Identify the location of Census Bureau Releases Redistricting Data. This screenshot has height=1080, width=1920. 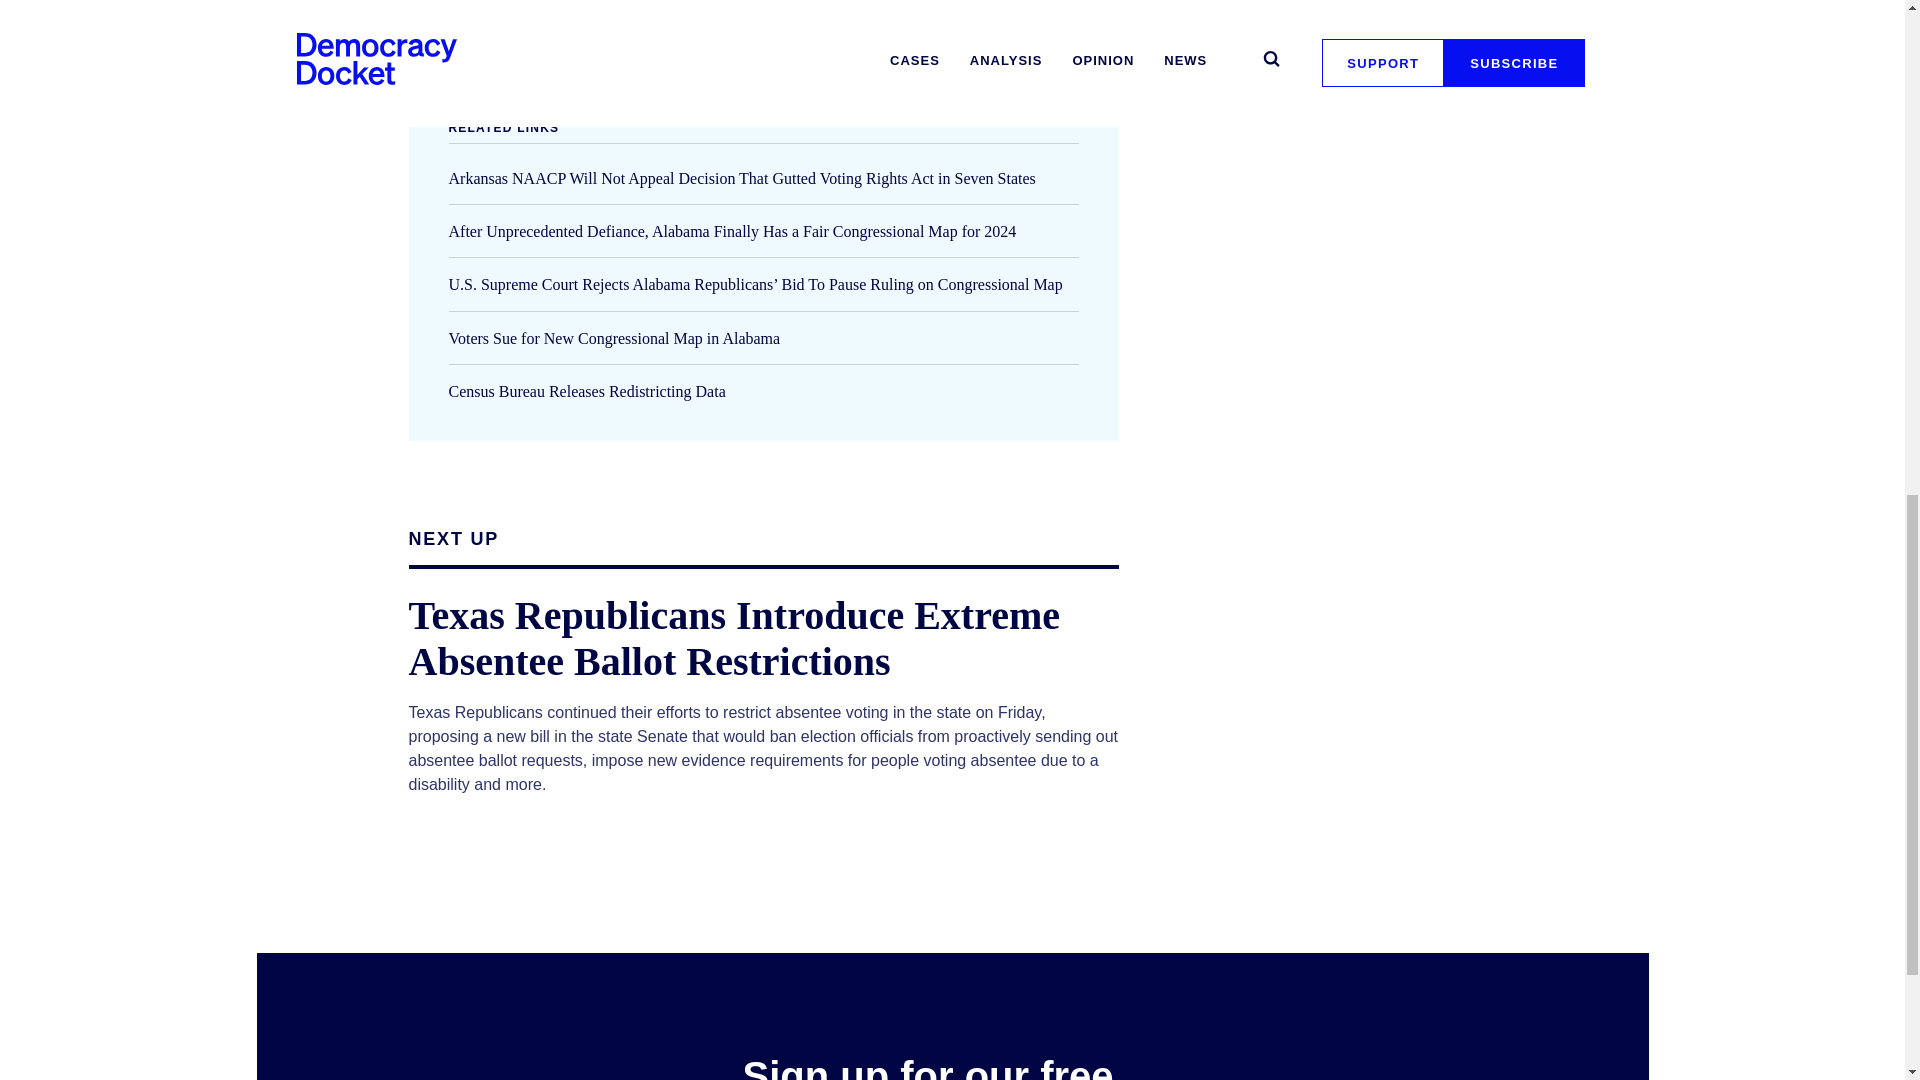
(586, 391).